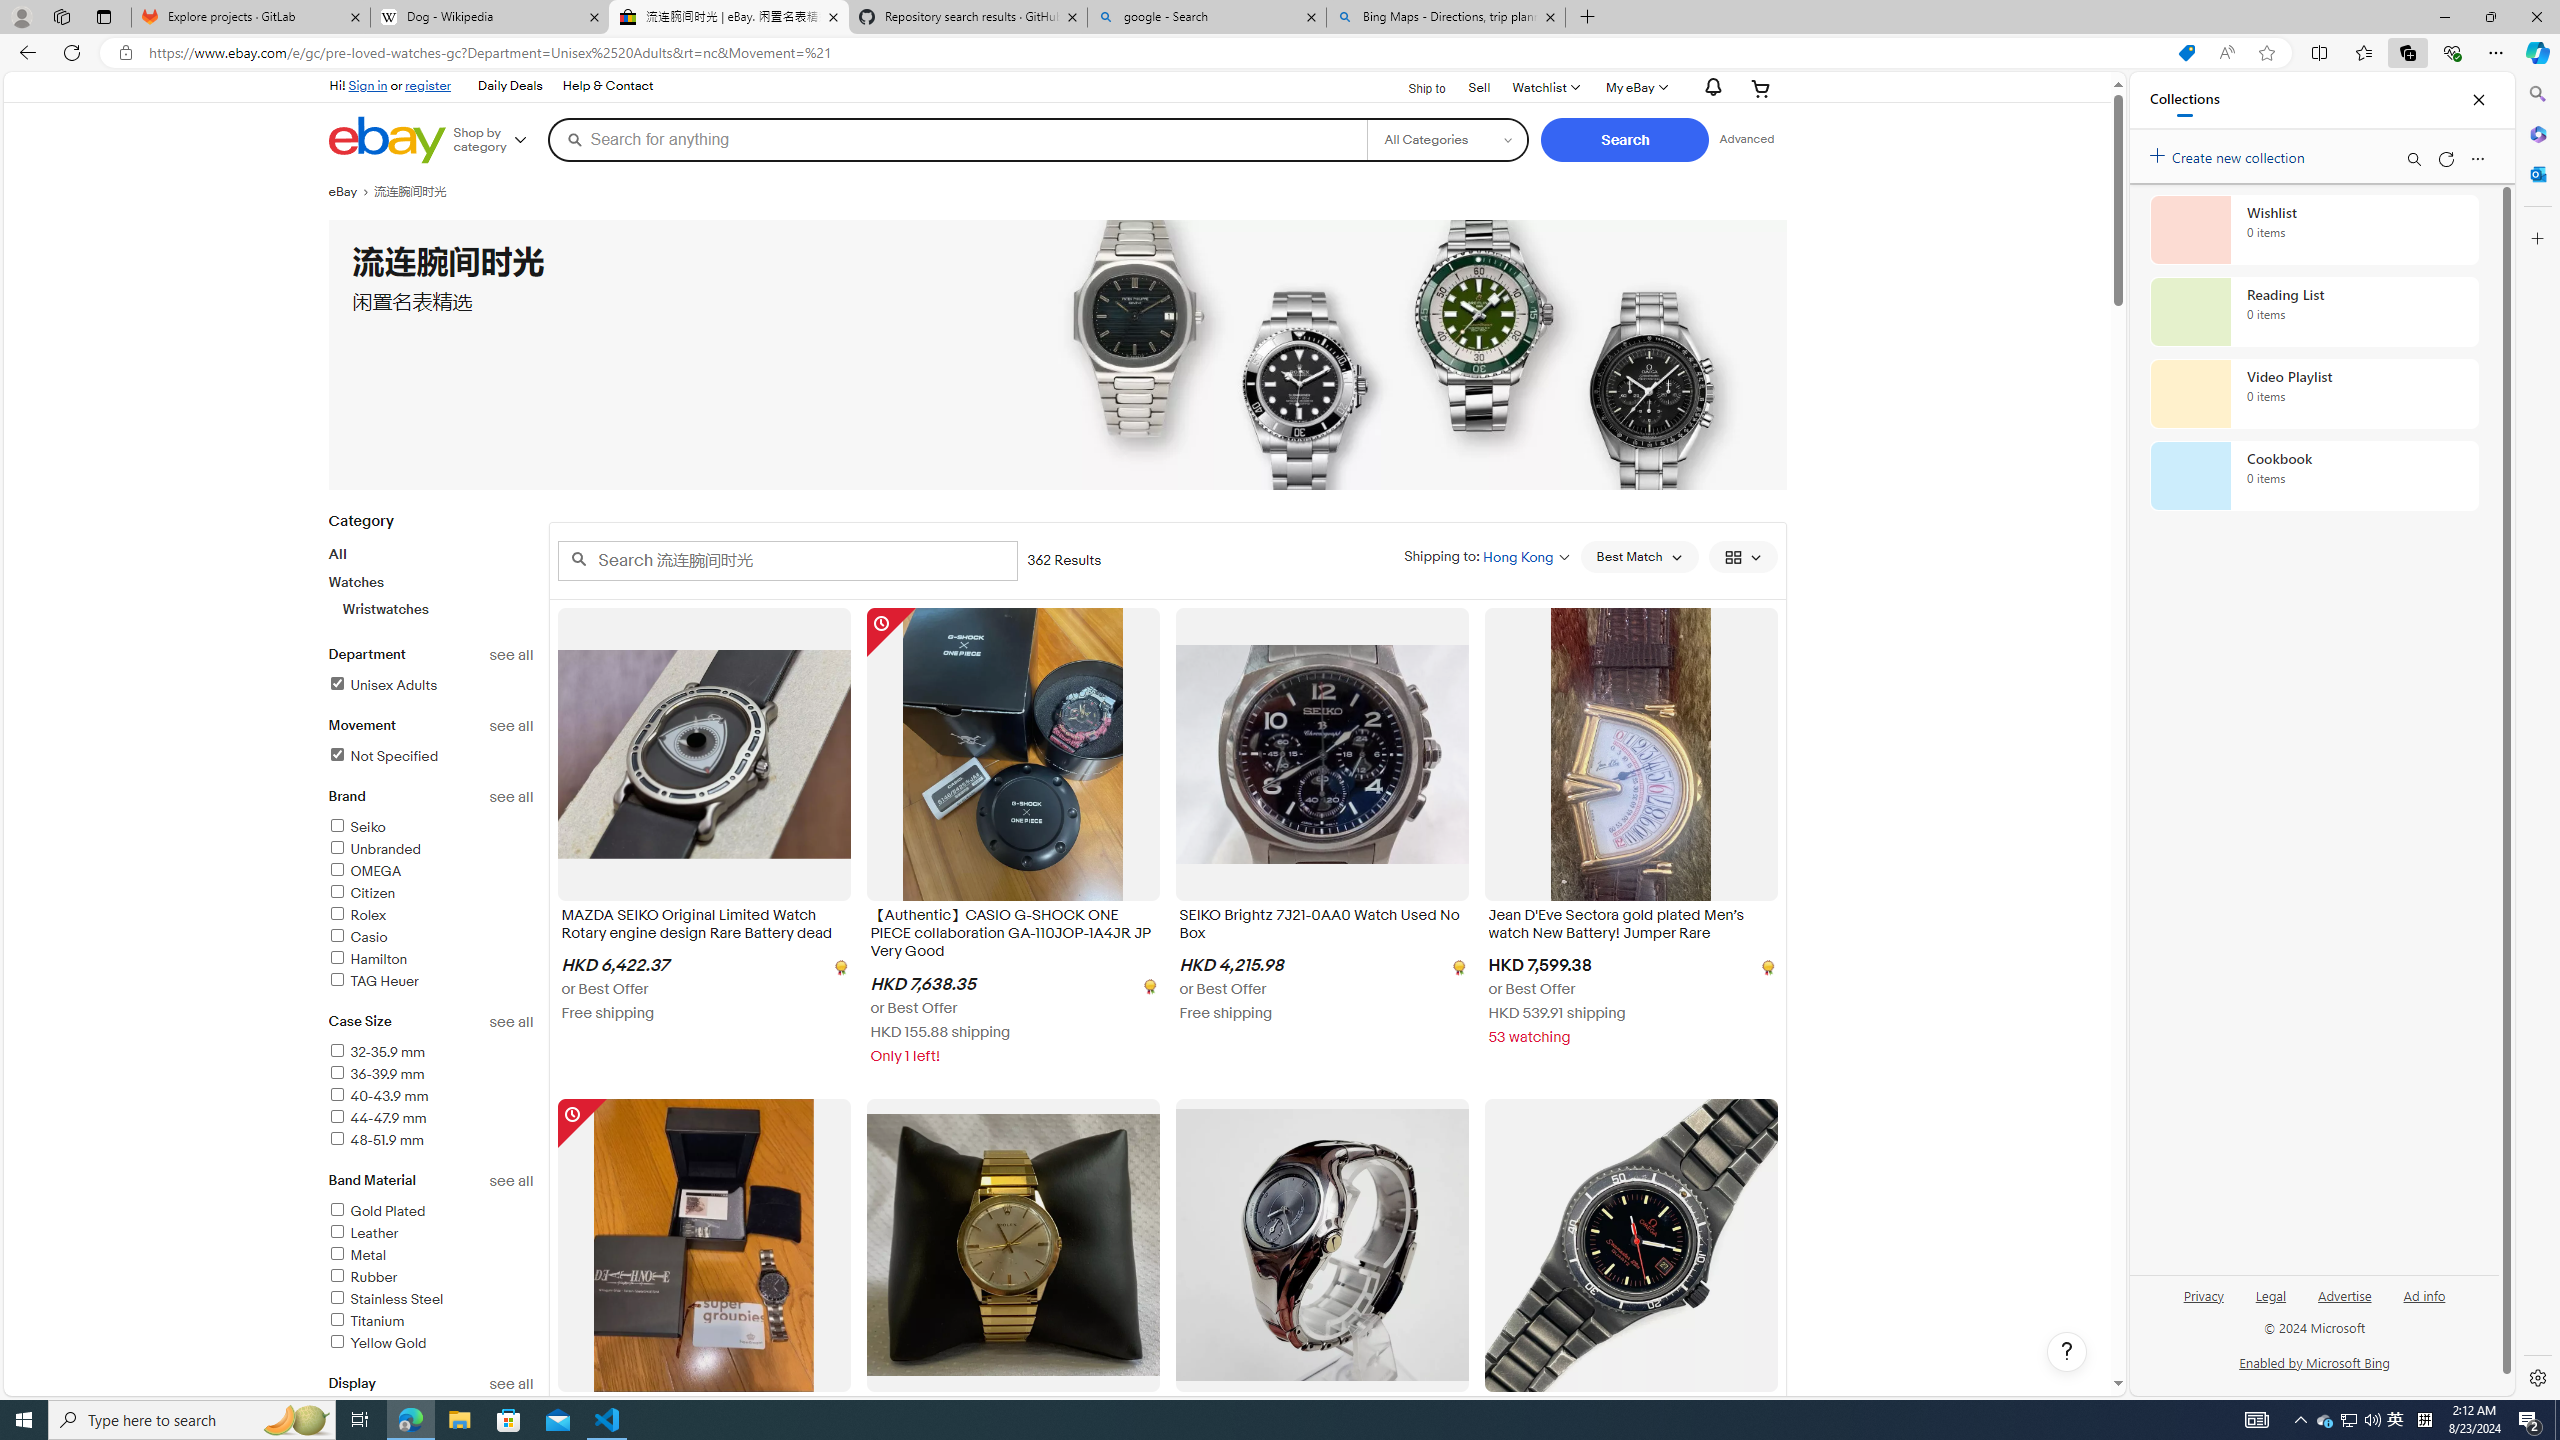 The height and width of the screenshot is (1440, 2560). What do you see at coordinates (608, 86) in the screenshot?
I see `Help & Contact` at bounding box center [608, 86].